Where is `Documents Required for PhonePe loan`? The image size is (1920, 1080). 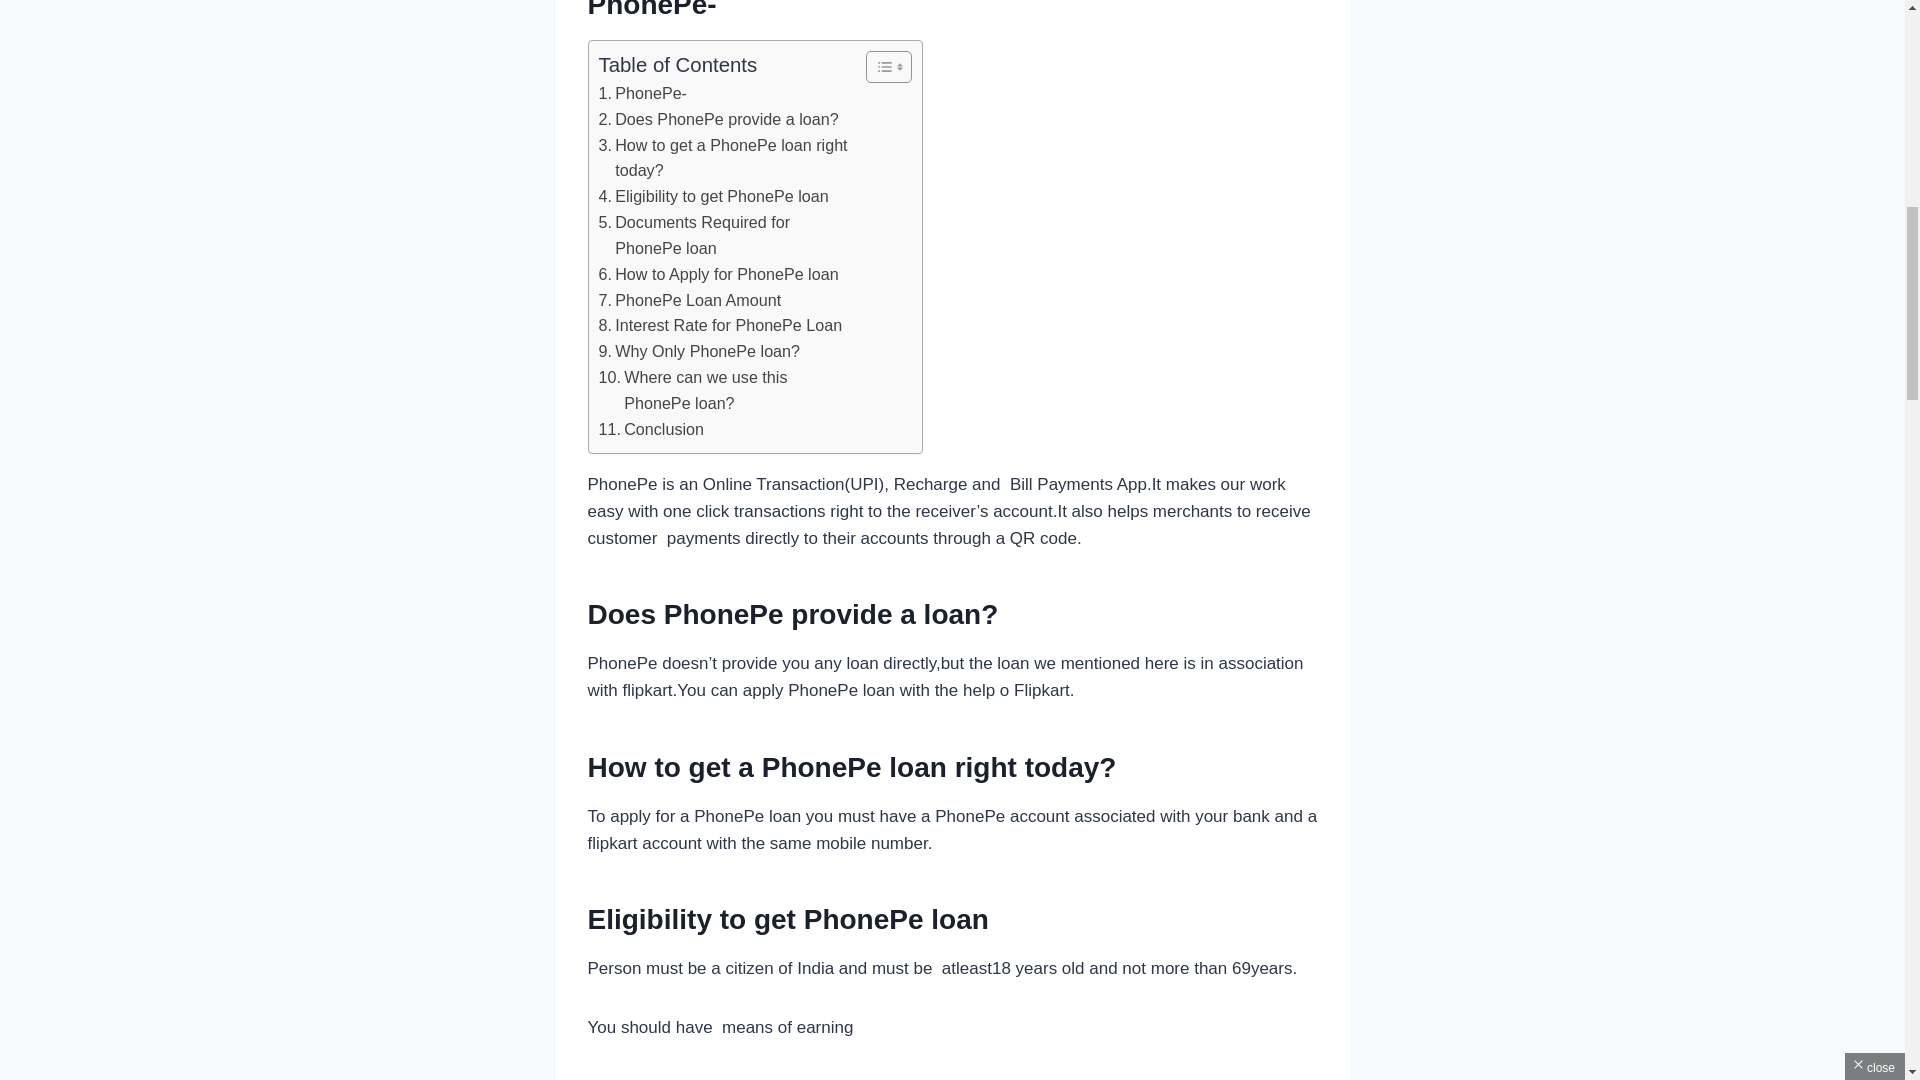
Documents Required for PhonePe loan is located at coordinates (726, 236).